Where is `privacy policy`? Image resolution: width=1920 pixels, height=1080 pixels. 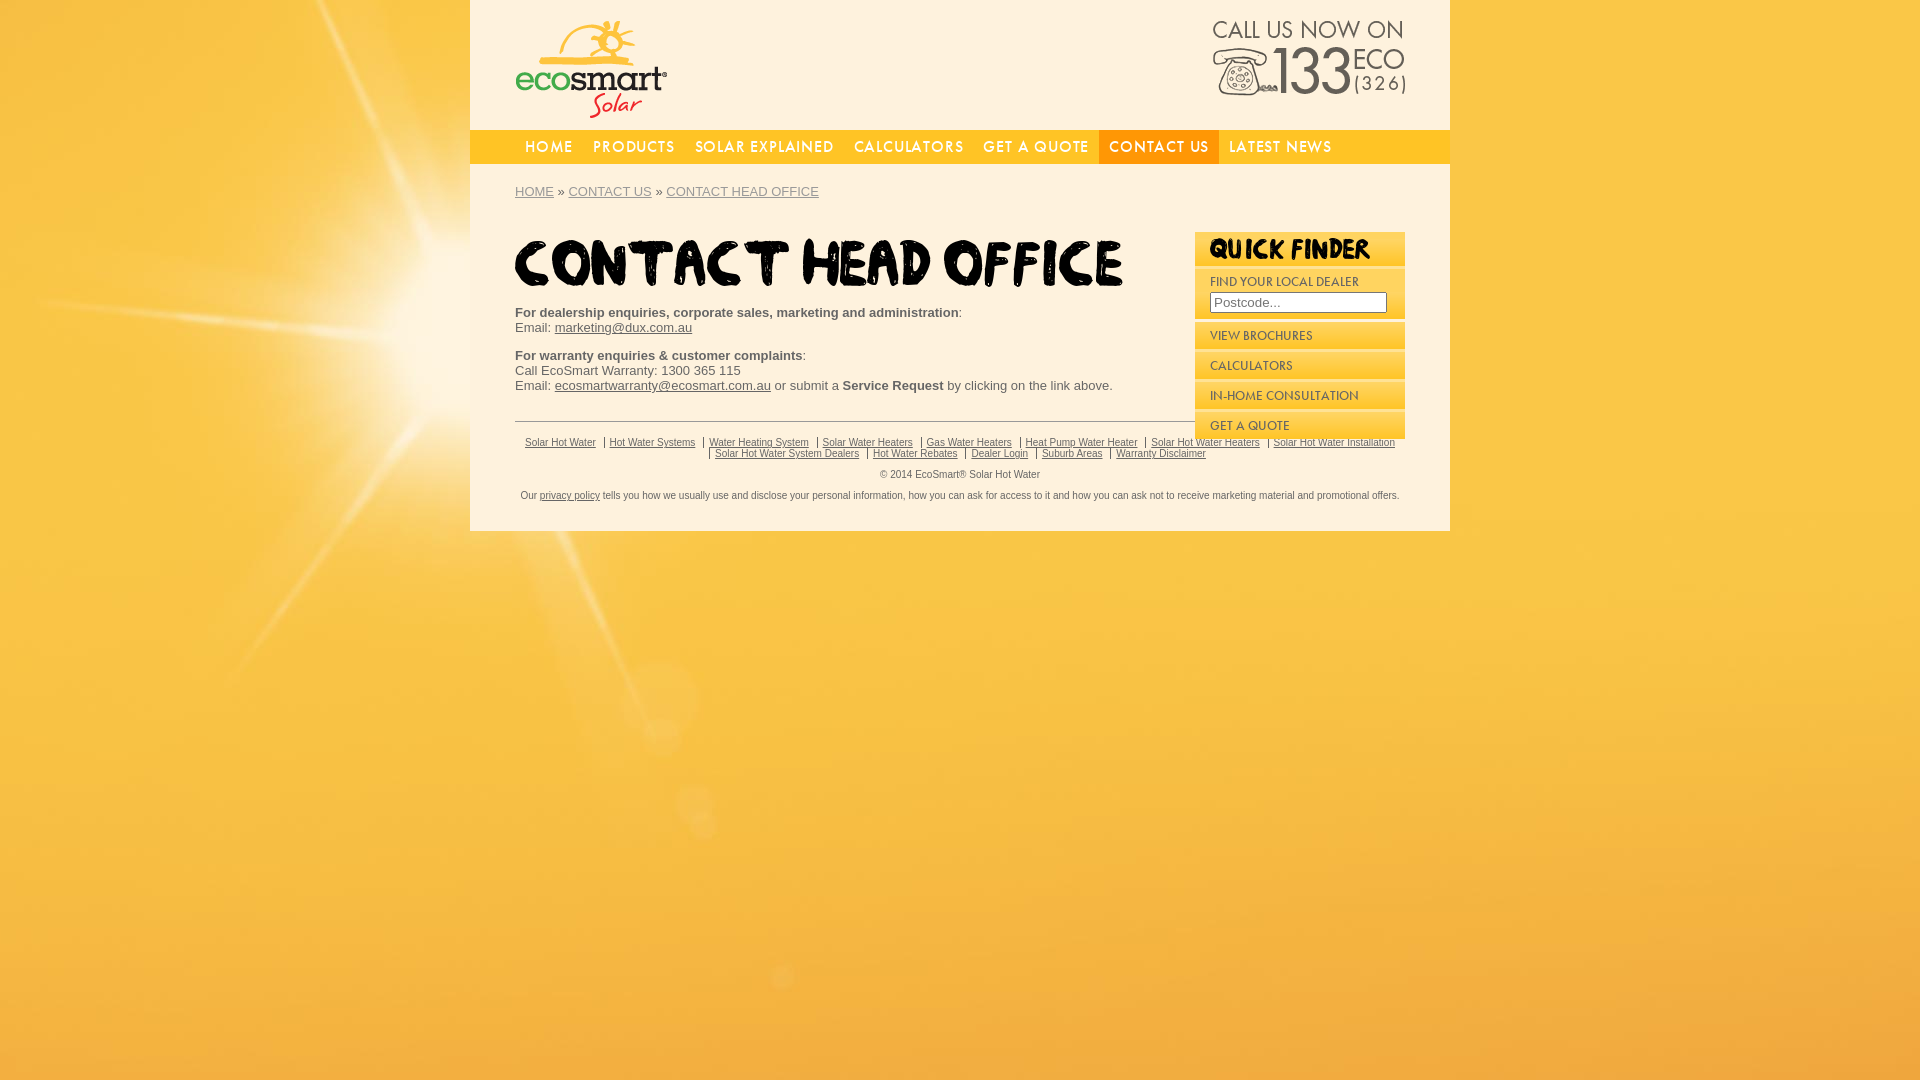
privacy policy is located at coordinates (570, 496).